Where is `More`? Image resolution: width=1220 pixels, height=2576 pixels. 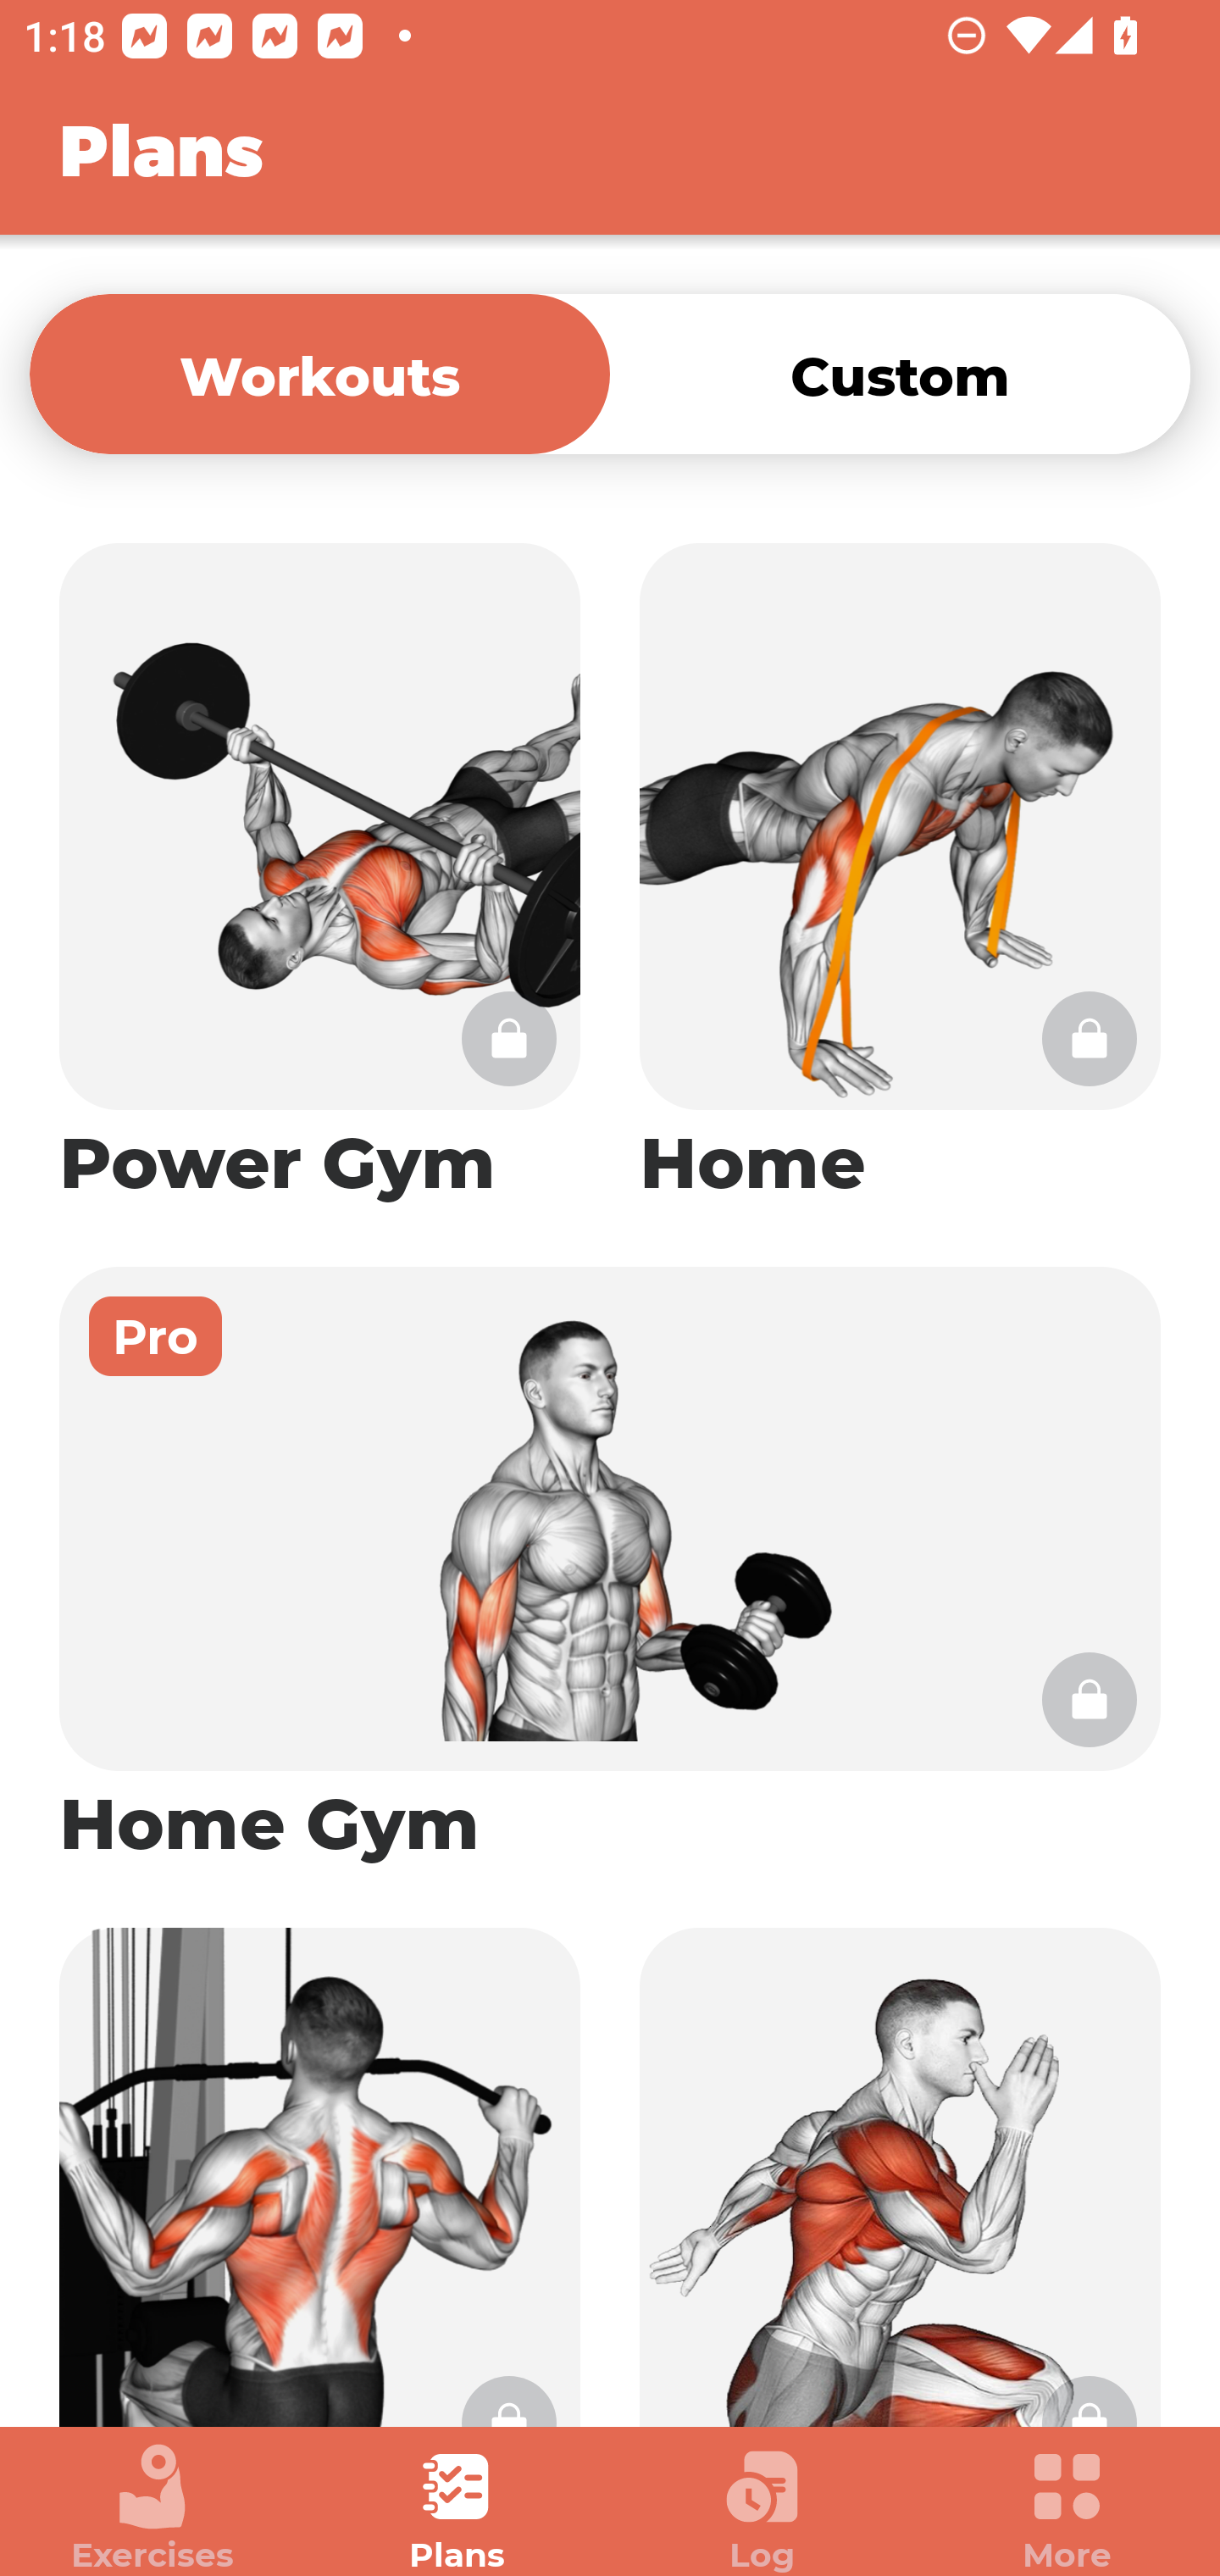
More is located at coordinates (1067, 2508).